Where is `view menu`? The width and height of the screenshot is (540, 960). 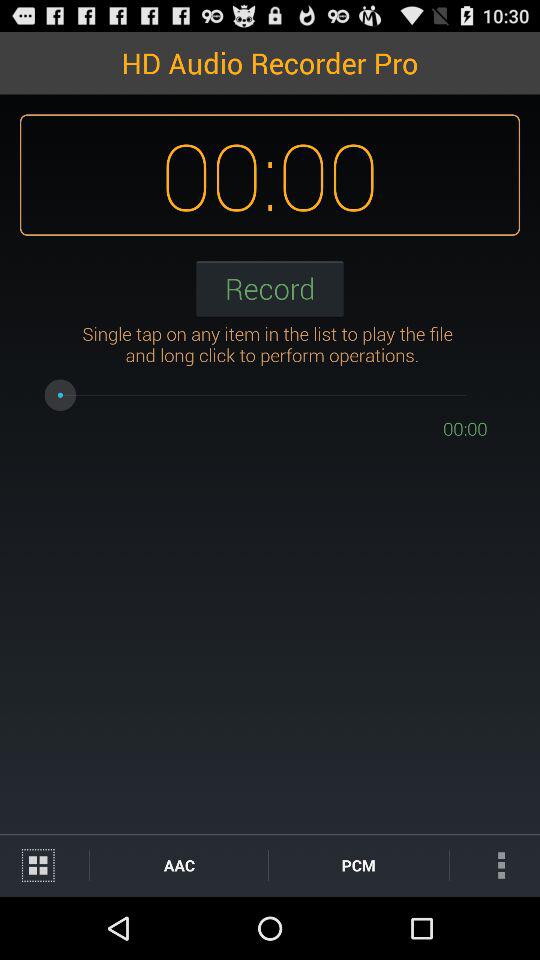 view menu is located at coordinates (44, 866).